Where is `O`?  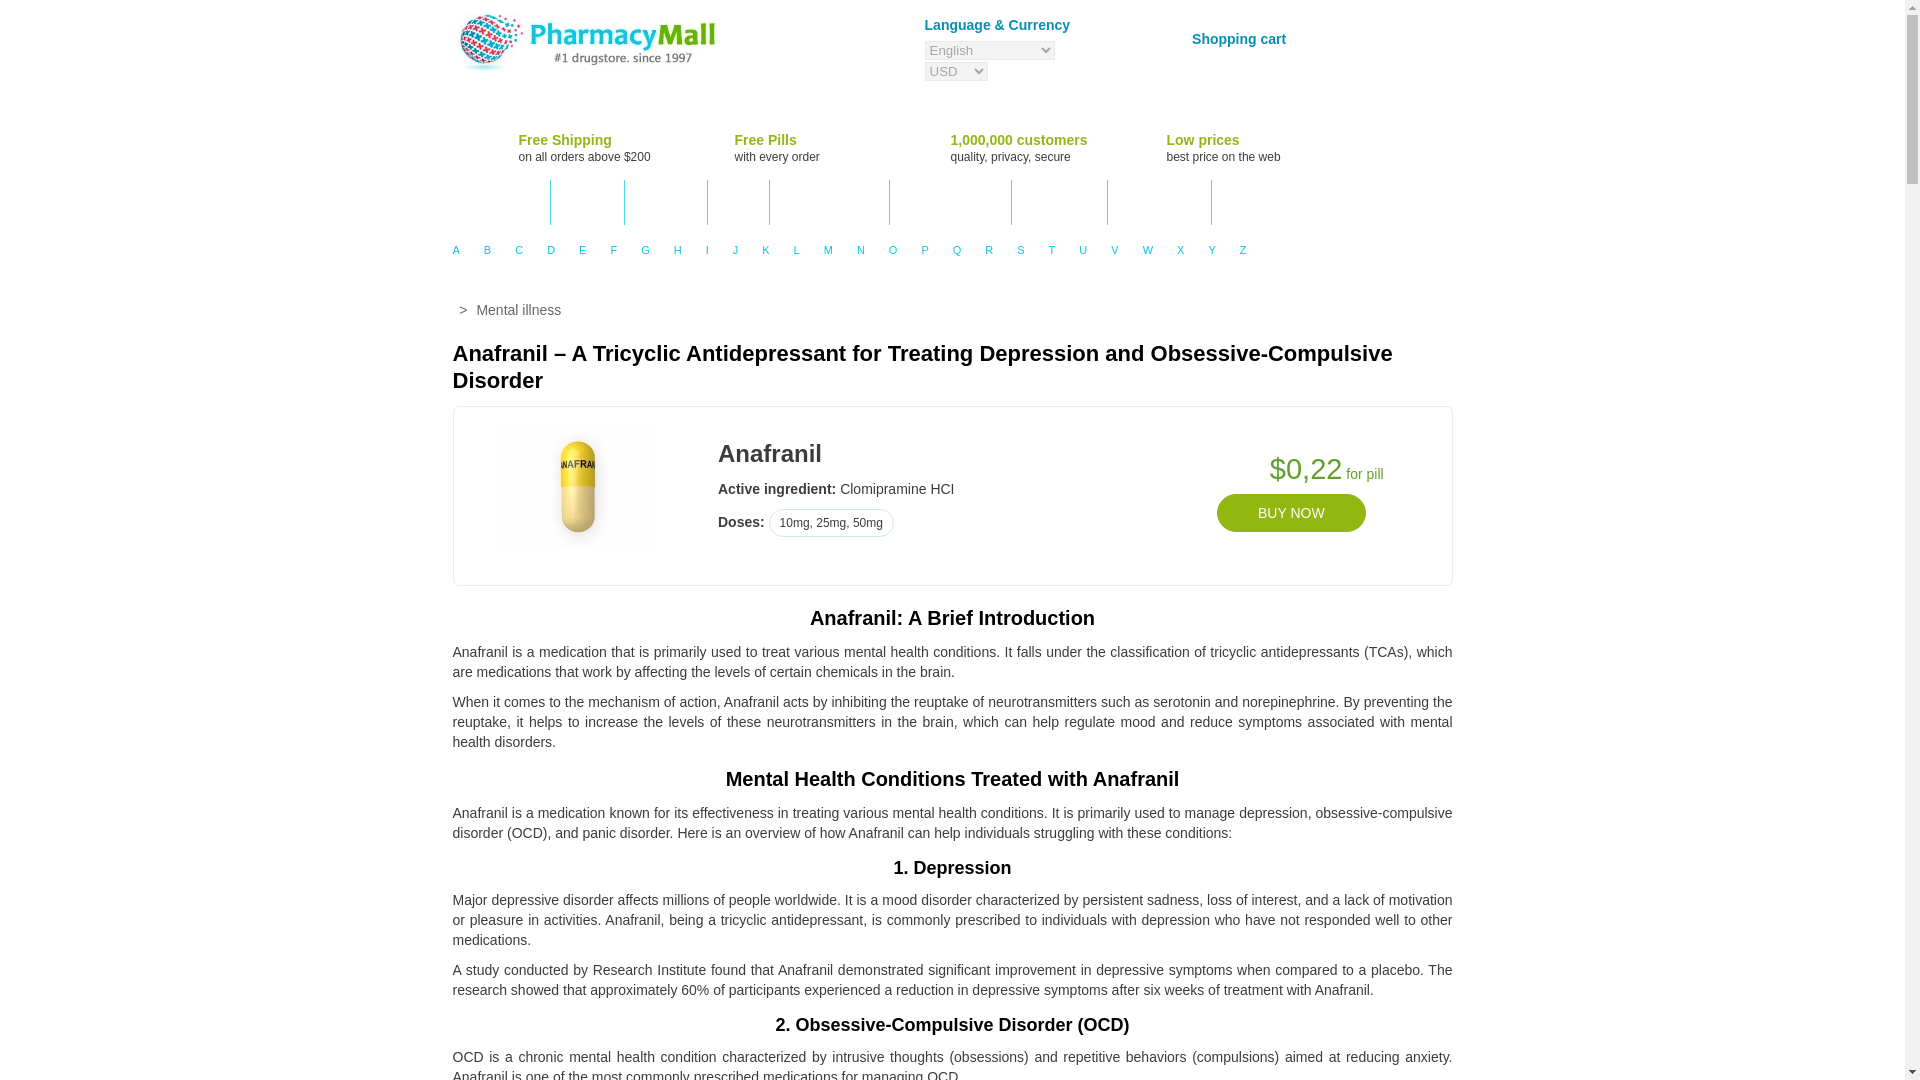 O is located at coordinates (894, 249).